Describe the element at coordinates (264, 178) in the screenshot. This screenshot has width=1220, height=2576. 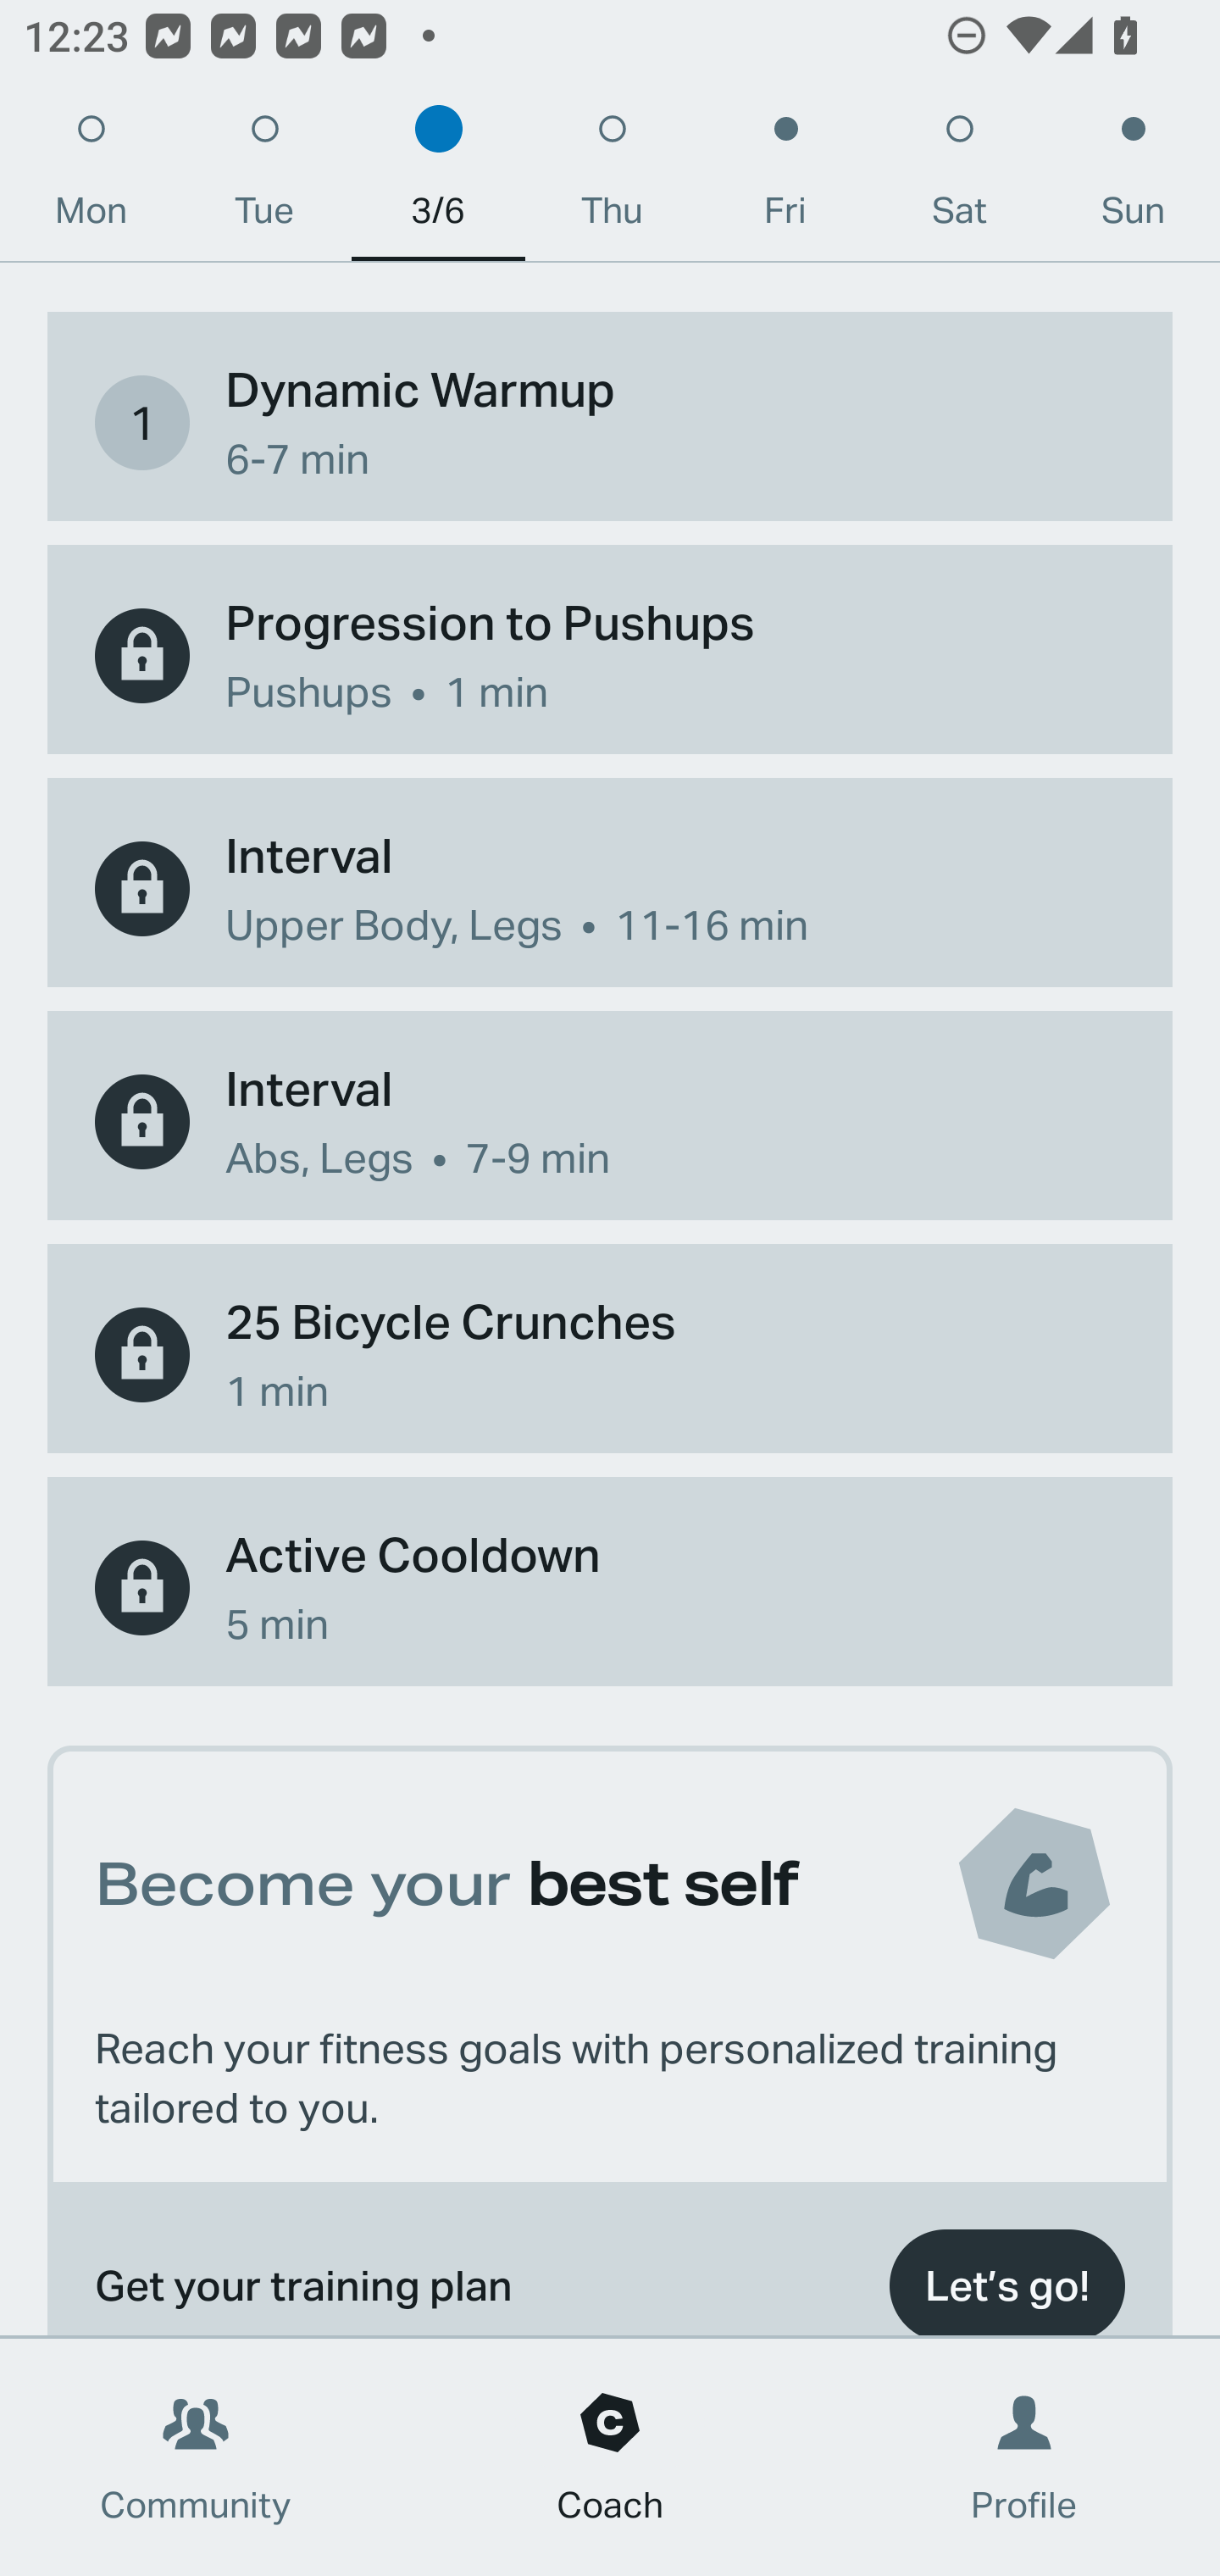
I see `Tue` at that location.